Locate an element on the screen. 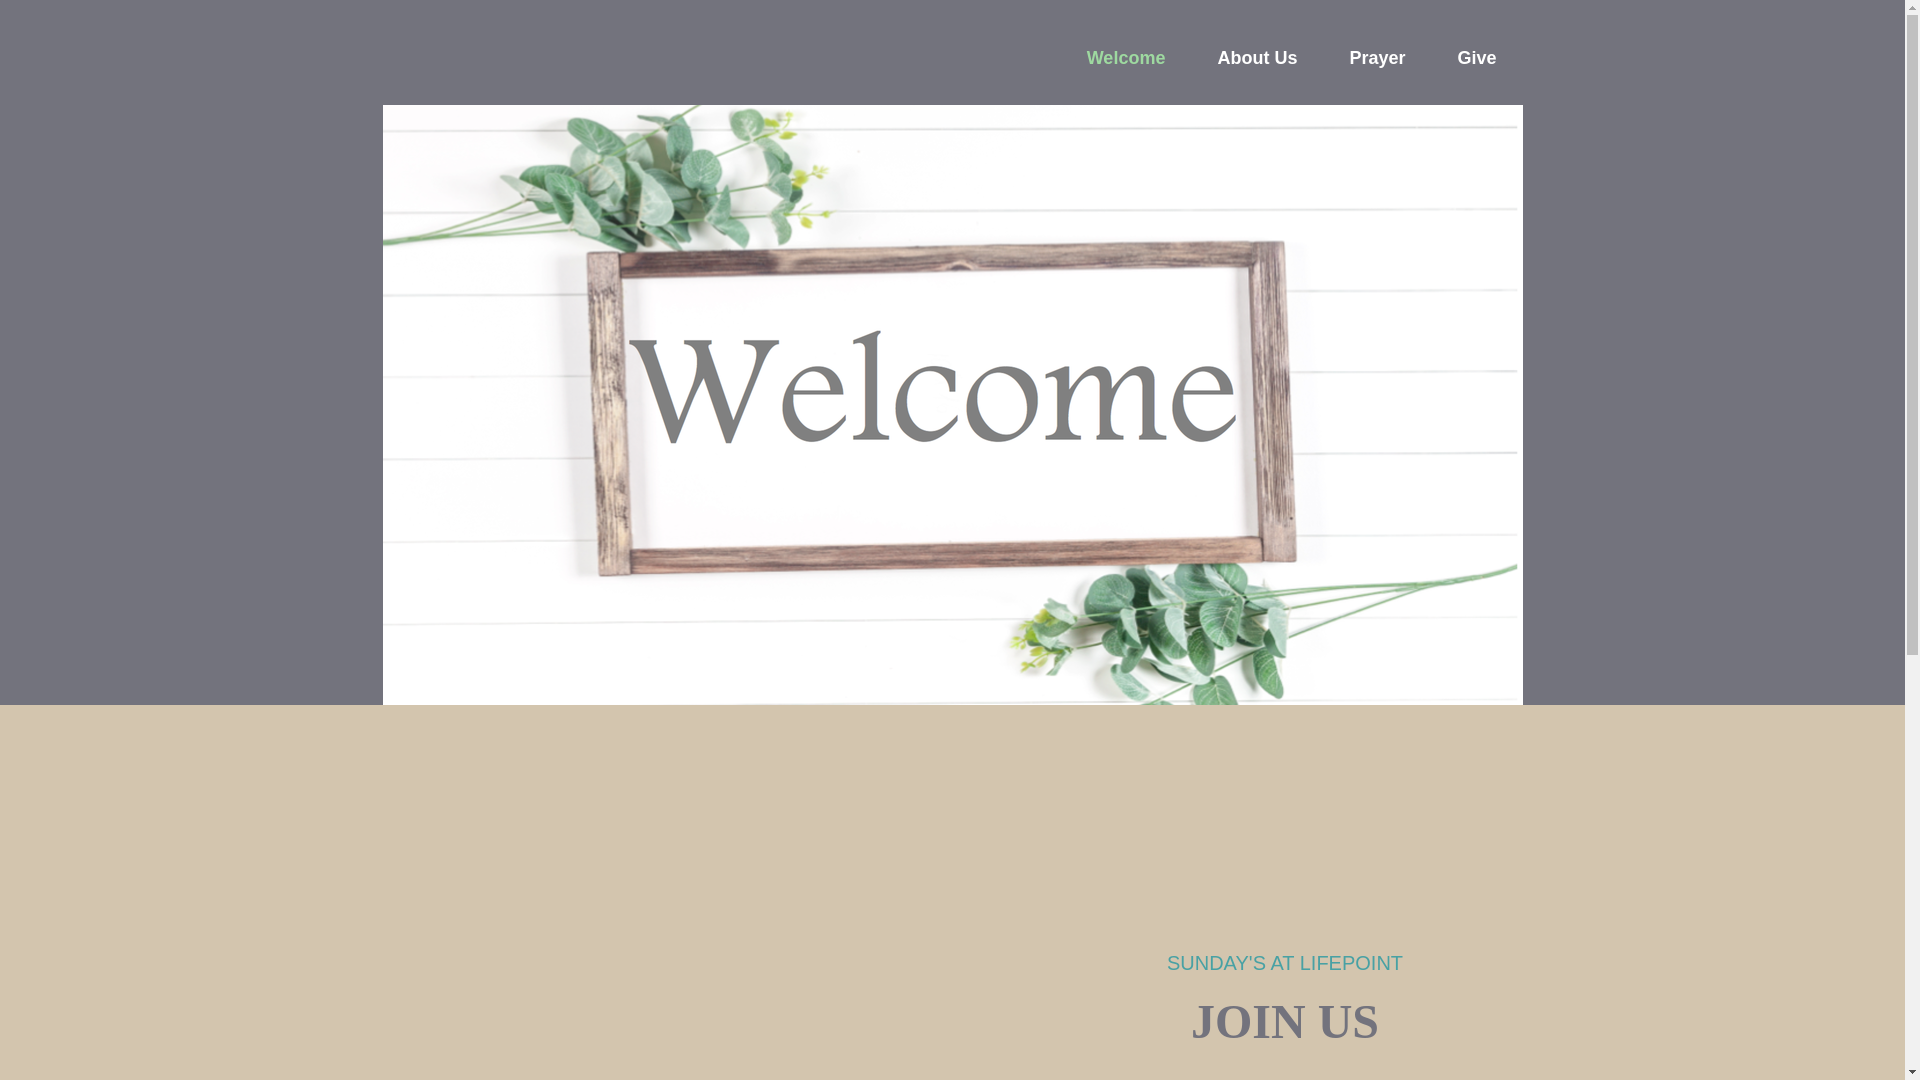 This screenshot has height=1080, width=1920. Welcome is located at coordinates (1126, 58).